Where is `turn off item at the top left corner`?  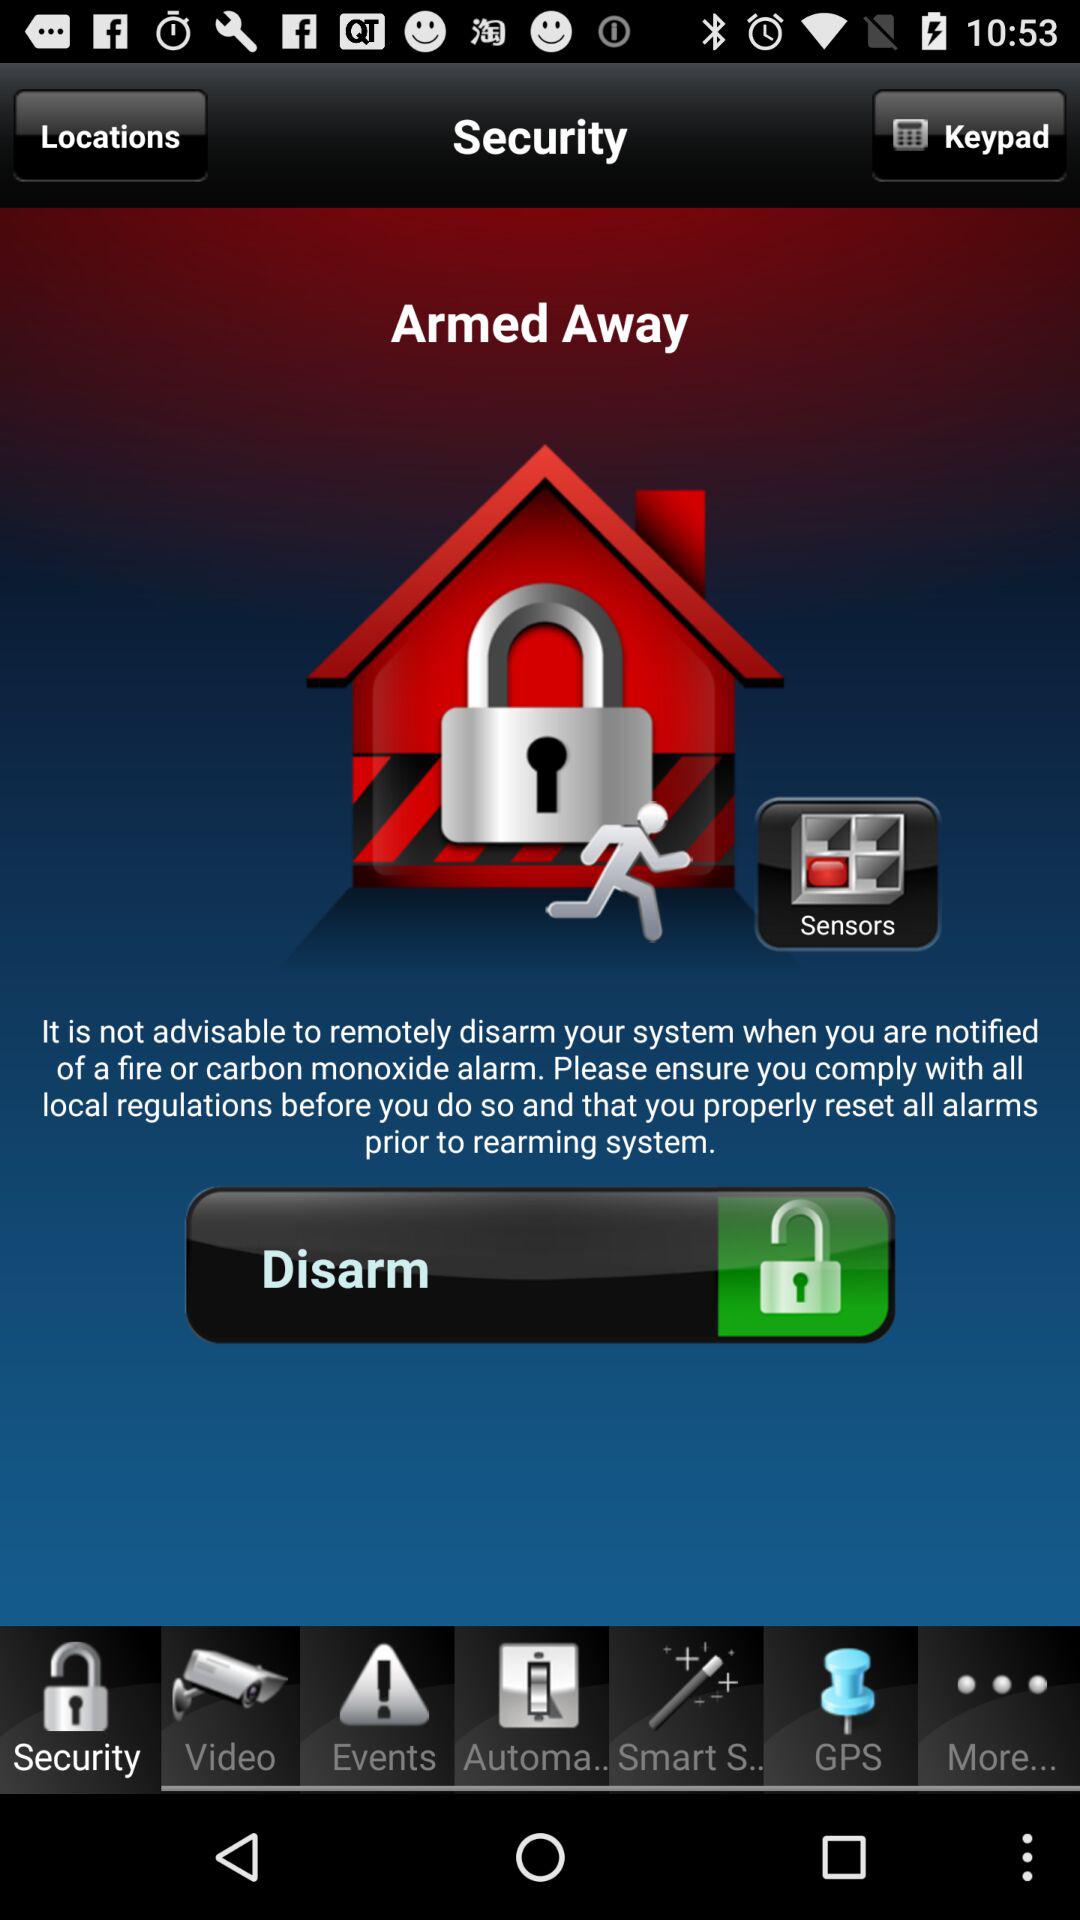
turn off item at the top left corner is located at coordinates (110, 135).